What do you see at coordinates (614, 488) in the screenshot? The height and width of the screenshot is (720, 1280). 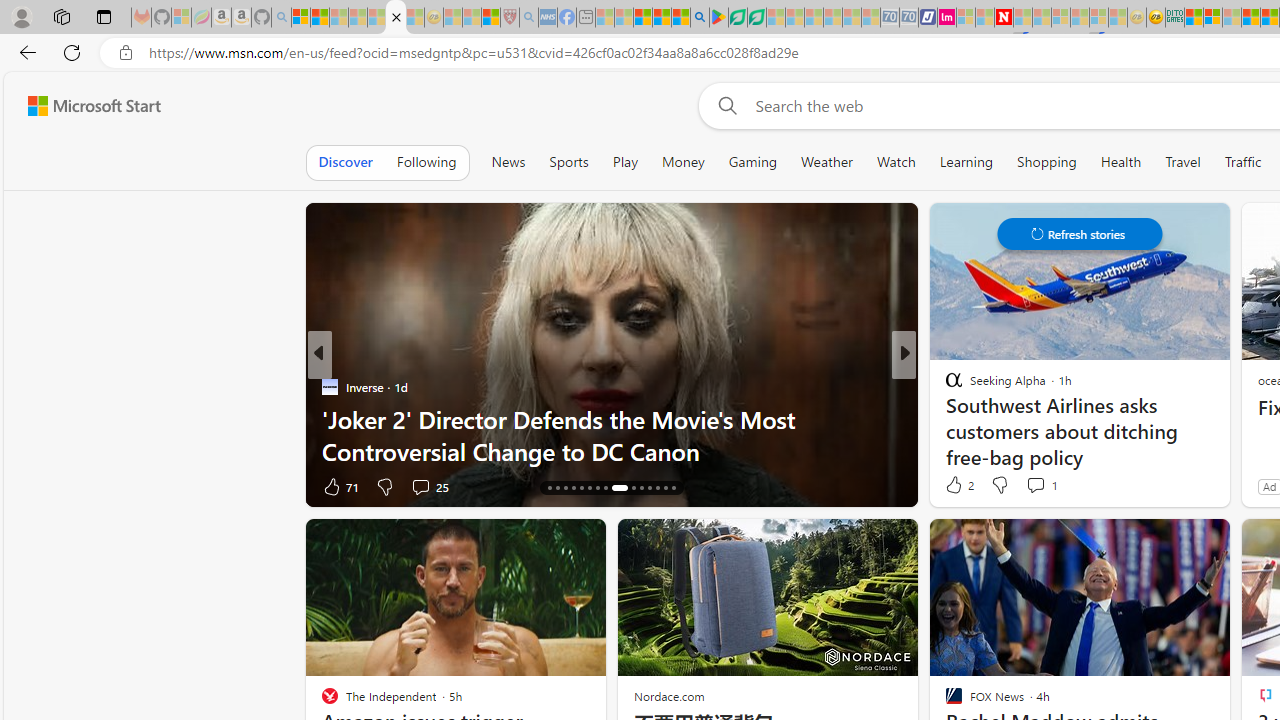 I see `AutomationID: tab-24` at bounding box center [614, 488].